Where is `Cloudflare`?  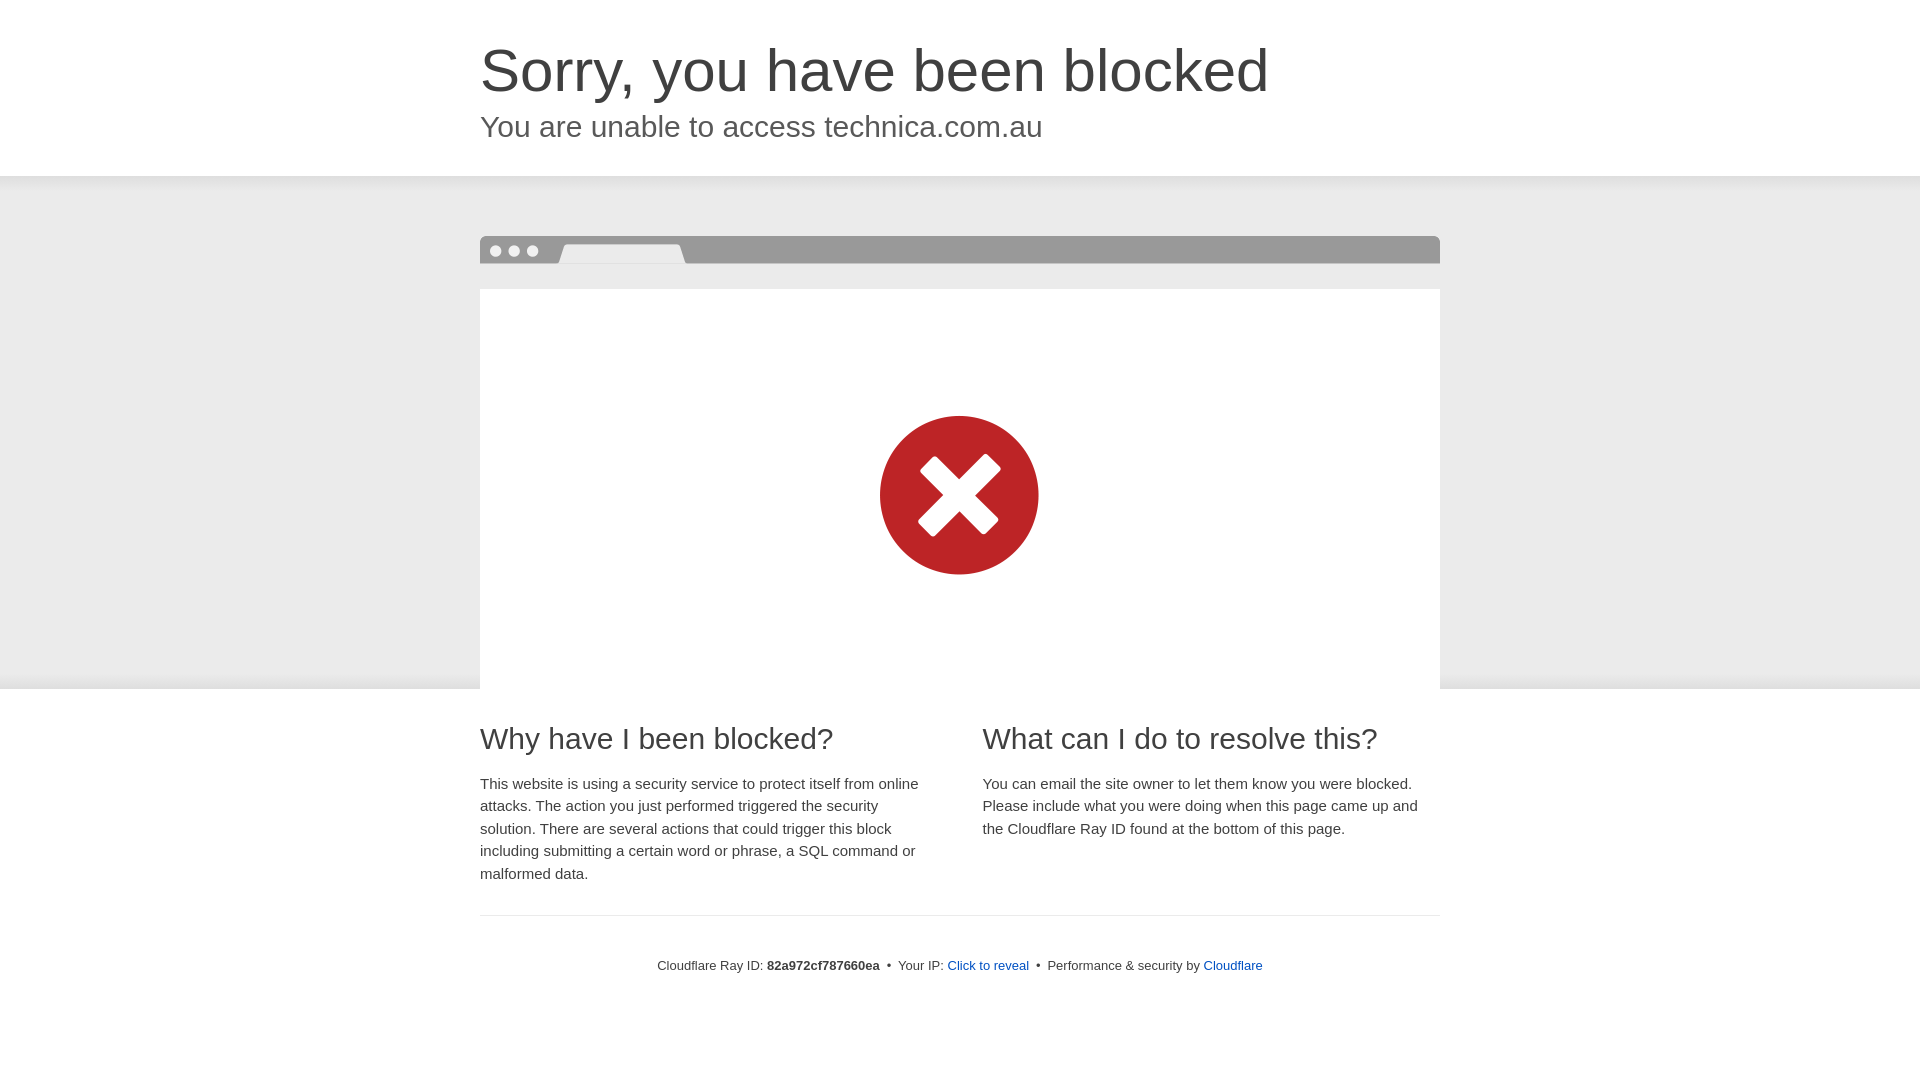 Cloudflare is located at coordinates (1234, 966).